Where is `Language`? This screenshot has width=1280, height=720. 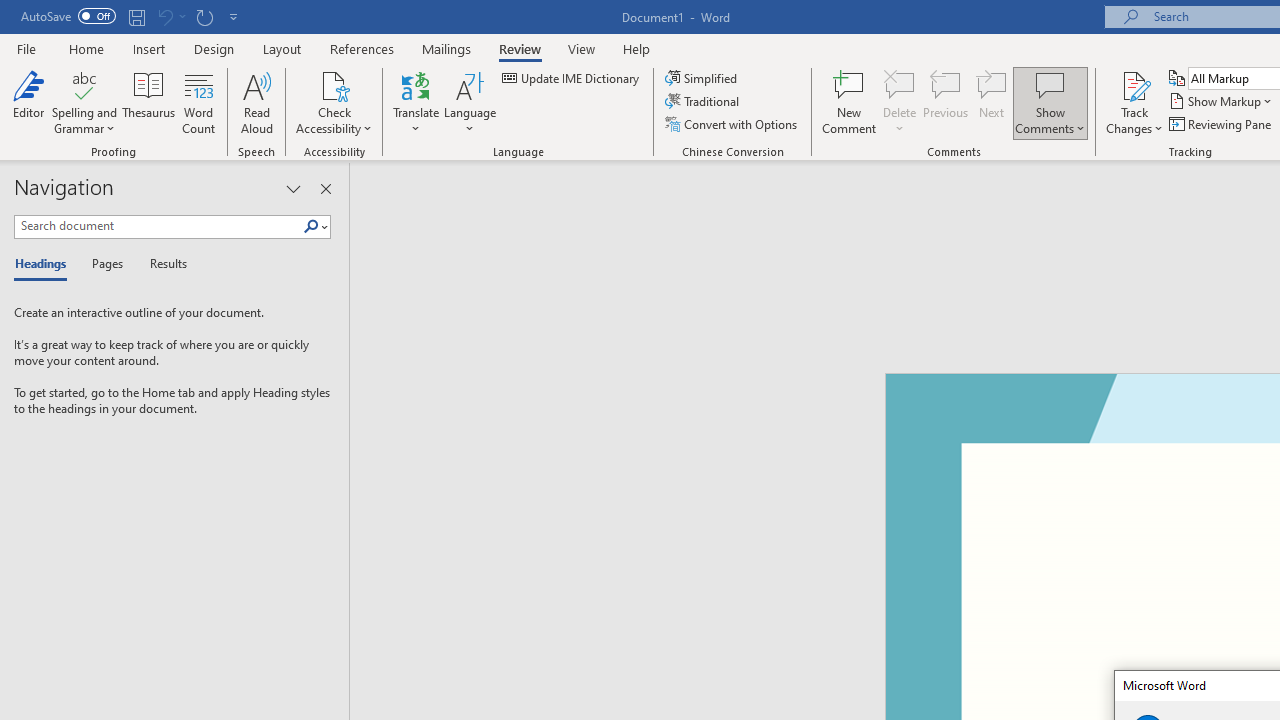
Language is located at coordinates (470, 102).